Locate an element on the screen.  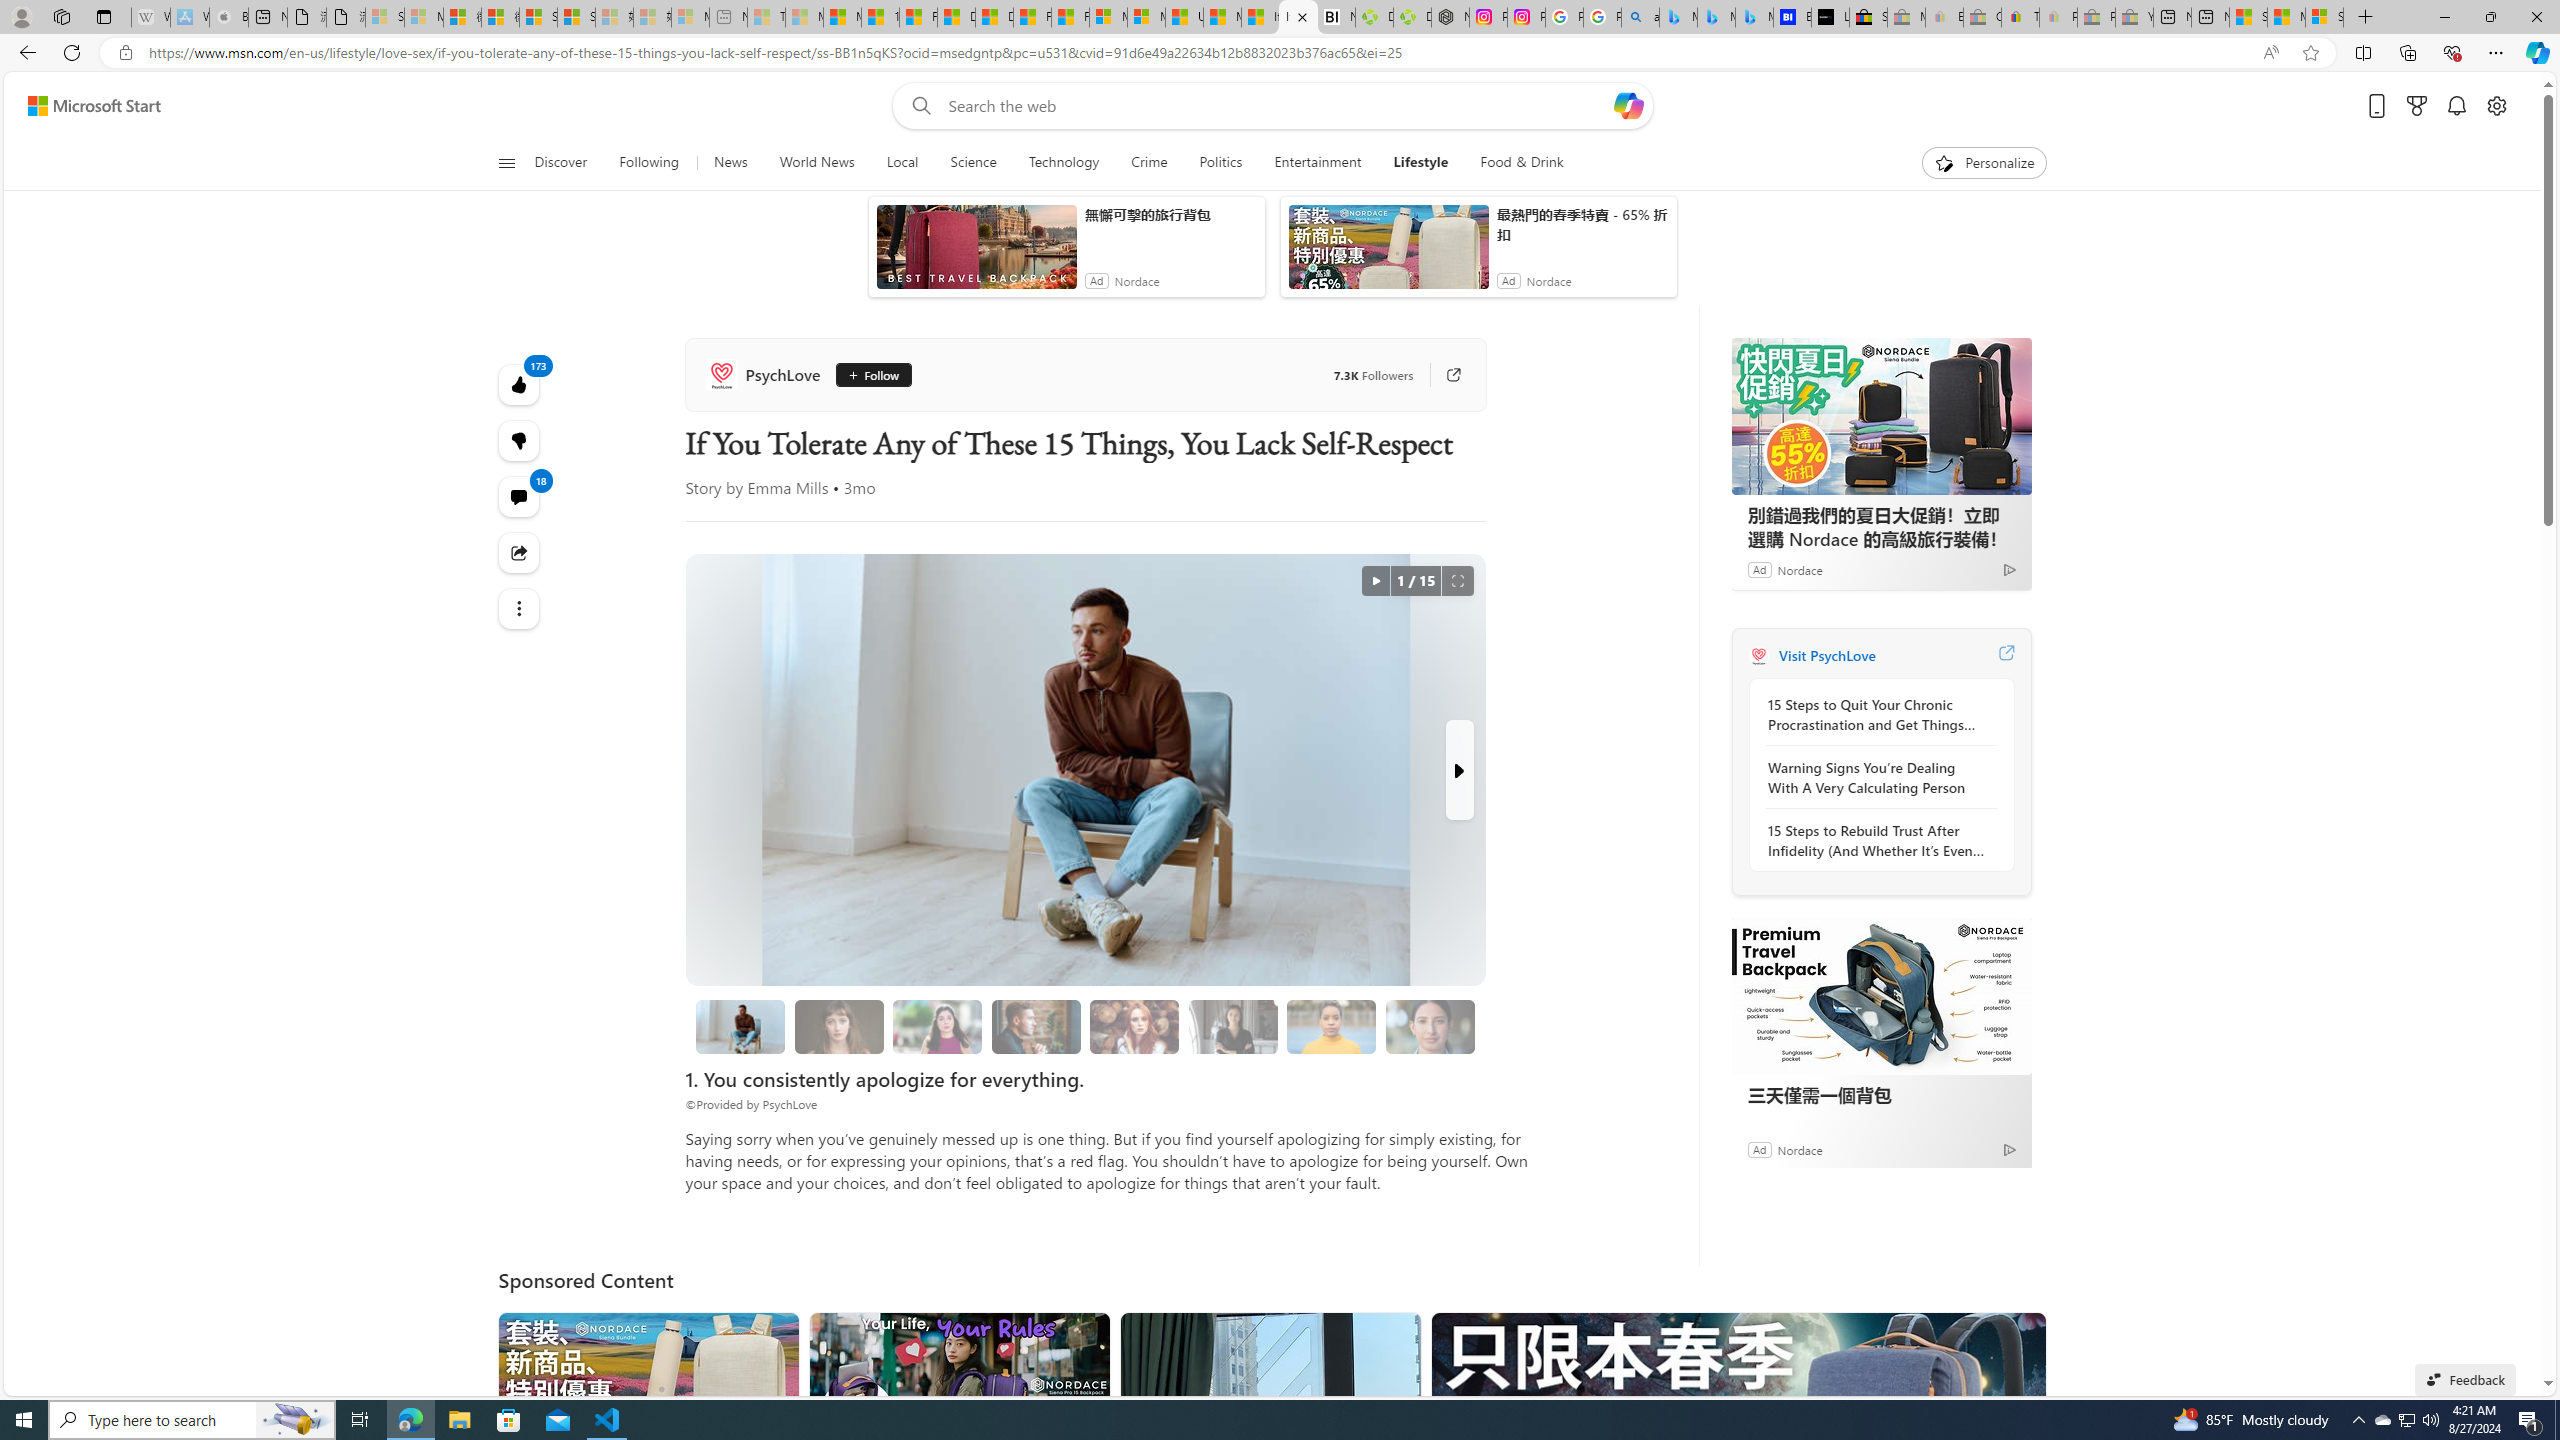
Notifications is located at coordinates (2458, 106).